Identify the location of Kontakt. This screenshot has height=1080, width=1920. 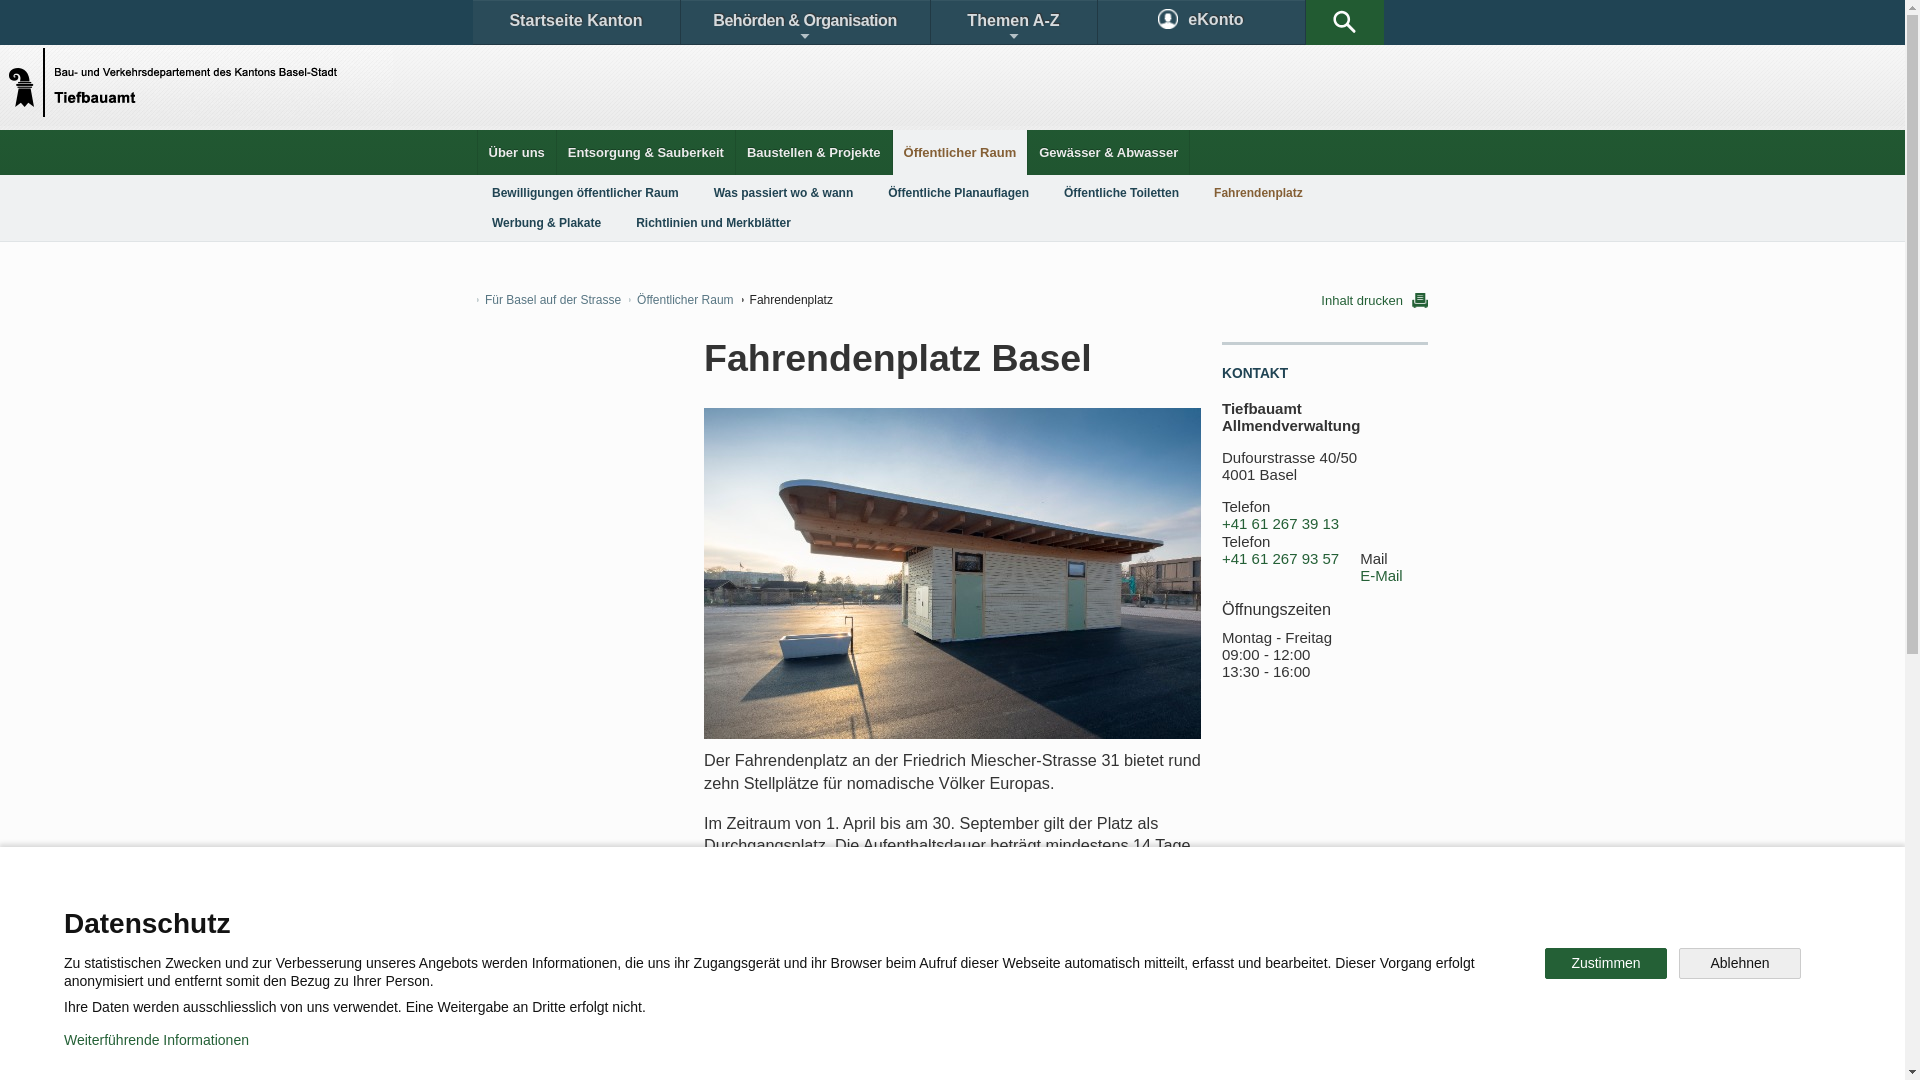
(536, 914).